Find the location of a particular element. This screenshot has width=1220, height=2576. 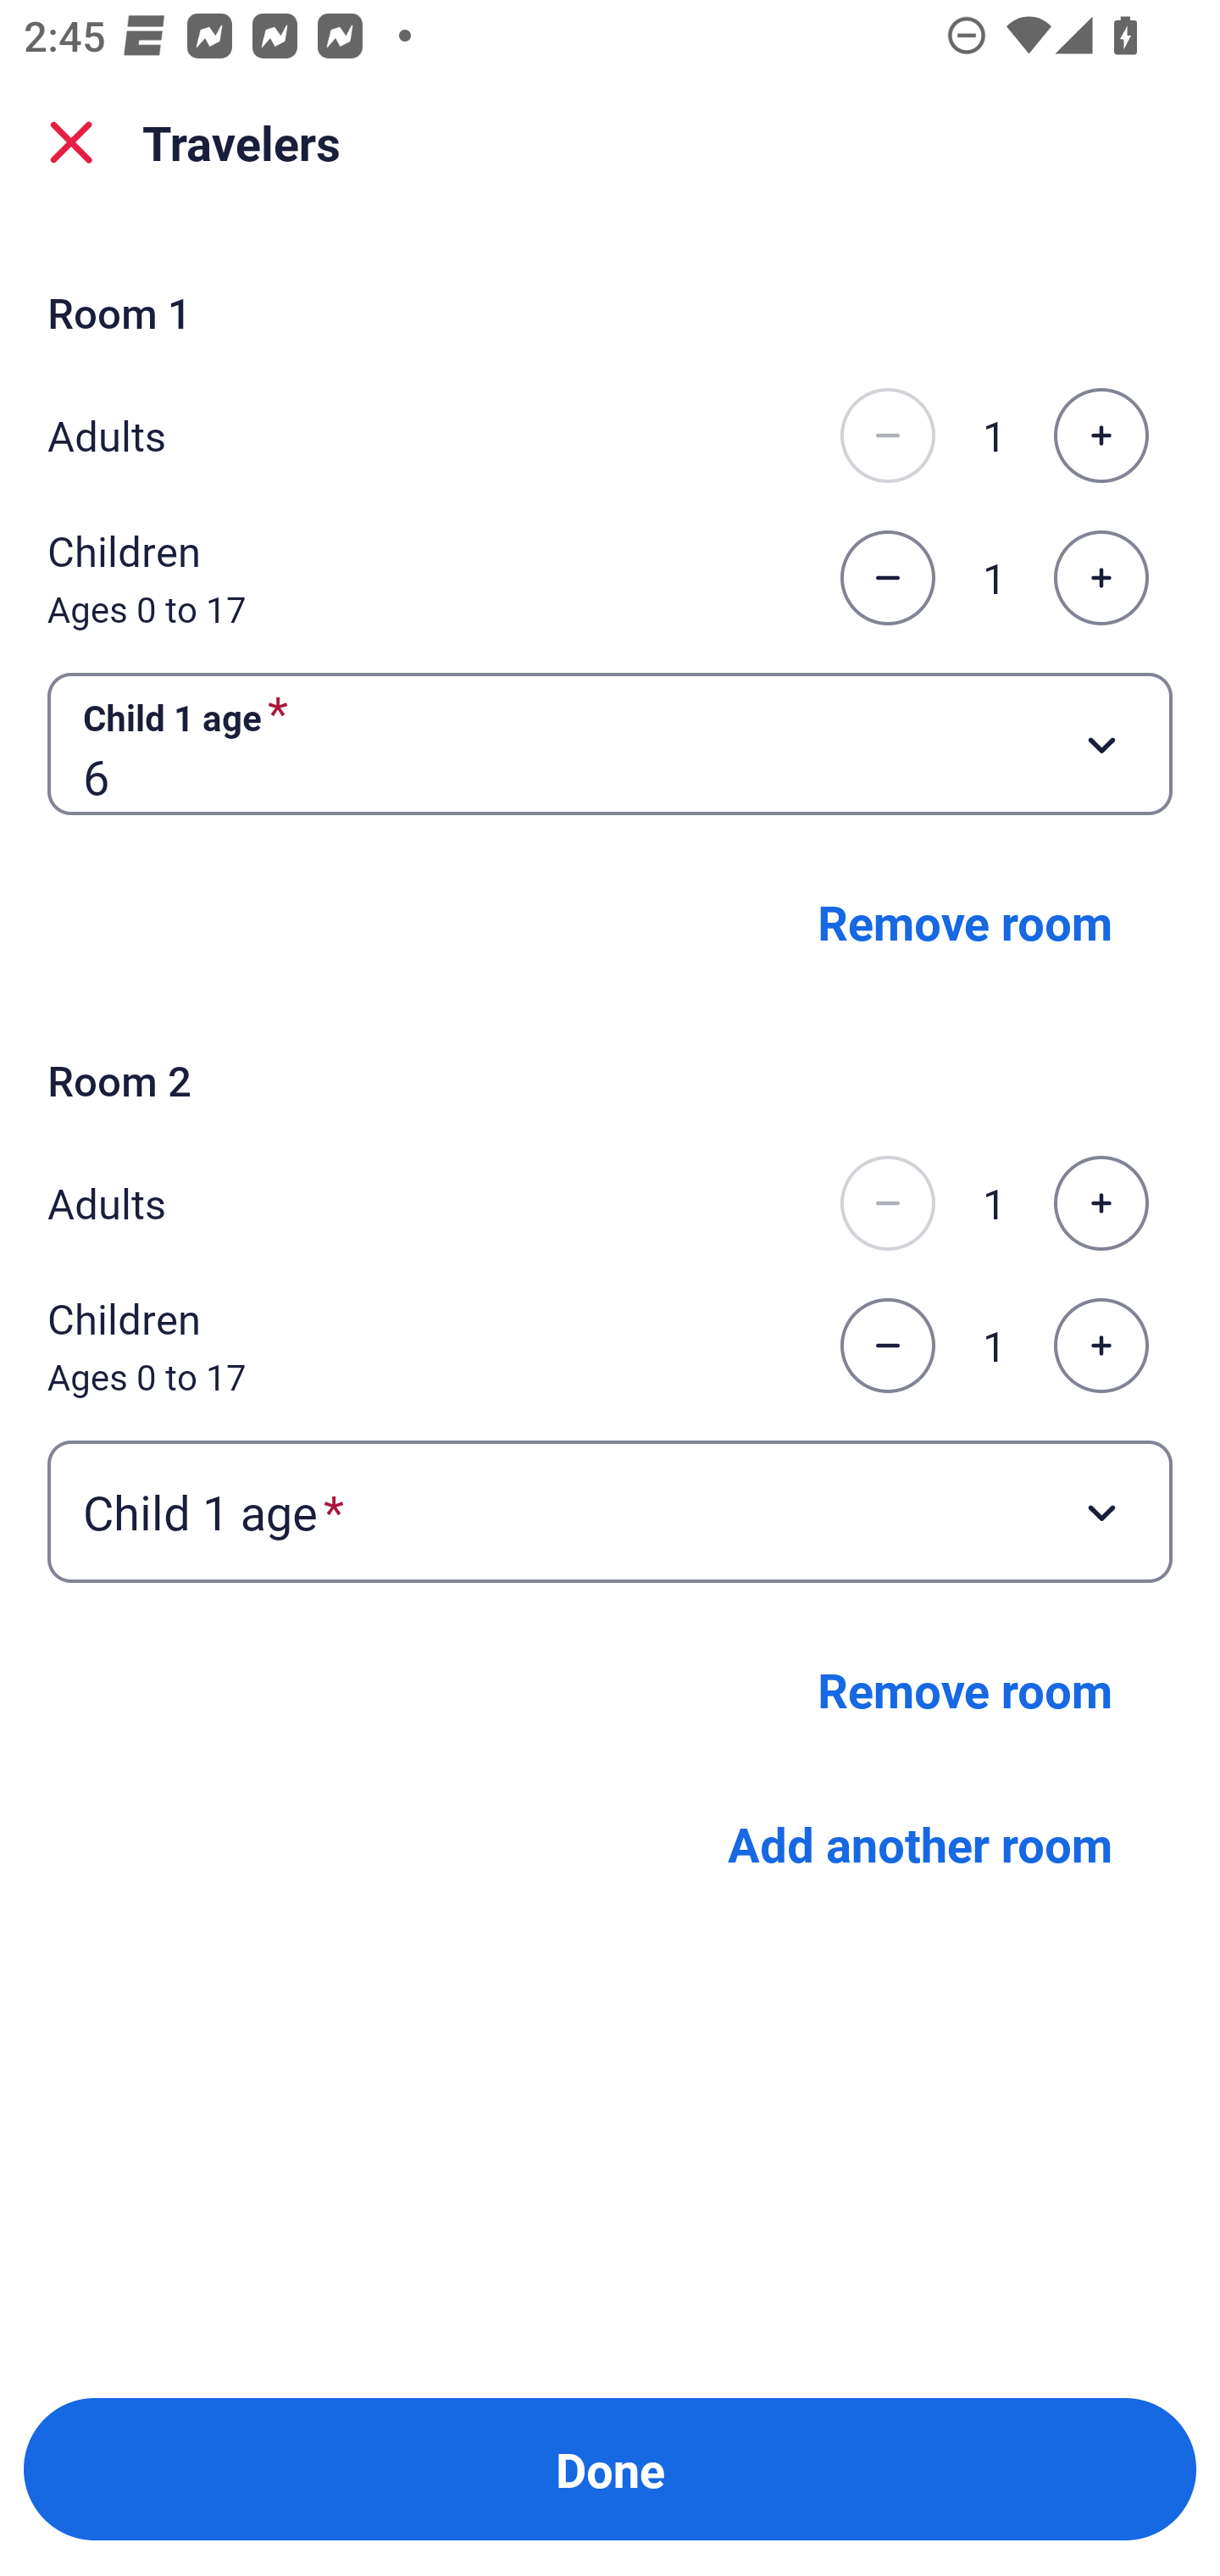

Decrease the number of children is located at coordinates (887, 578).